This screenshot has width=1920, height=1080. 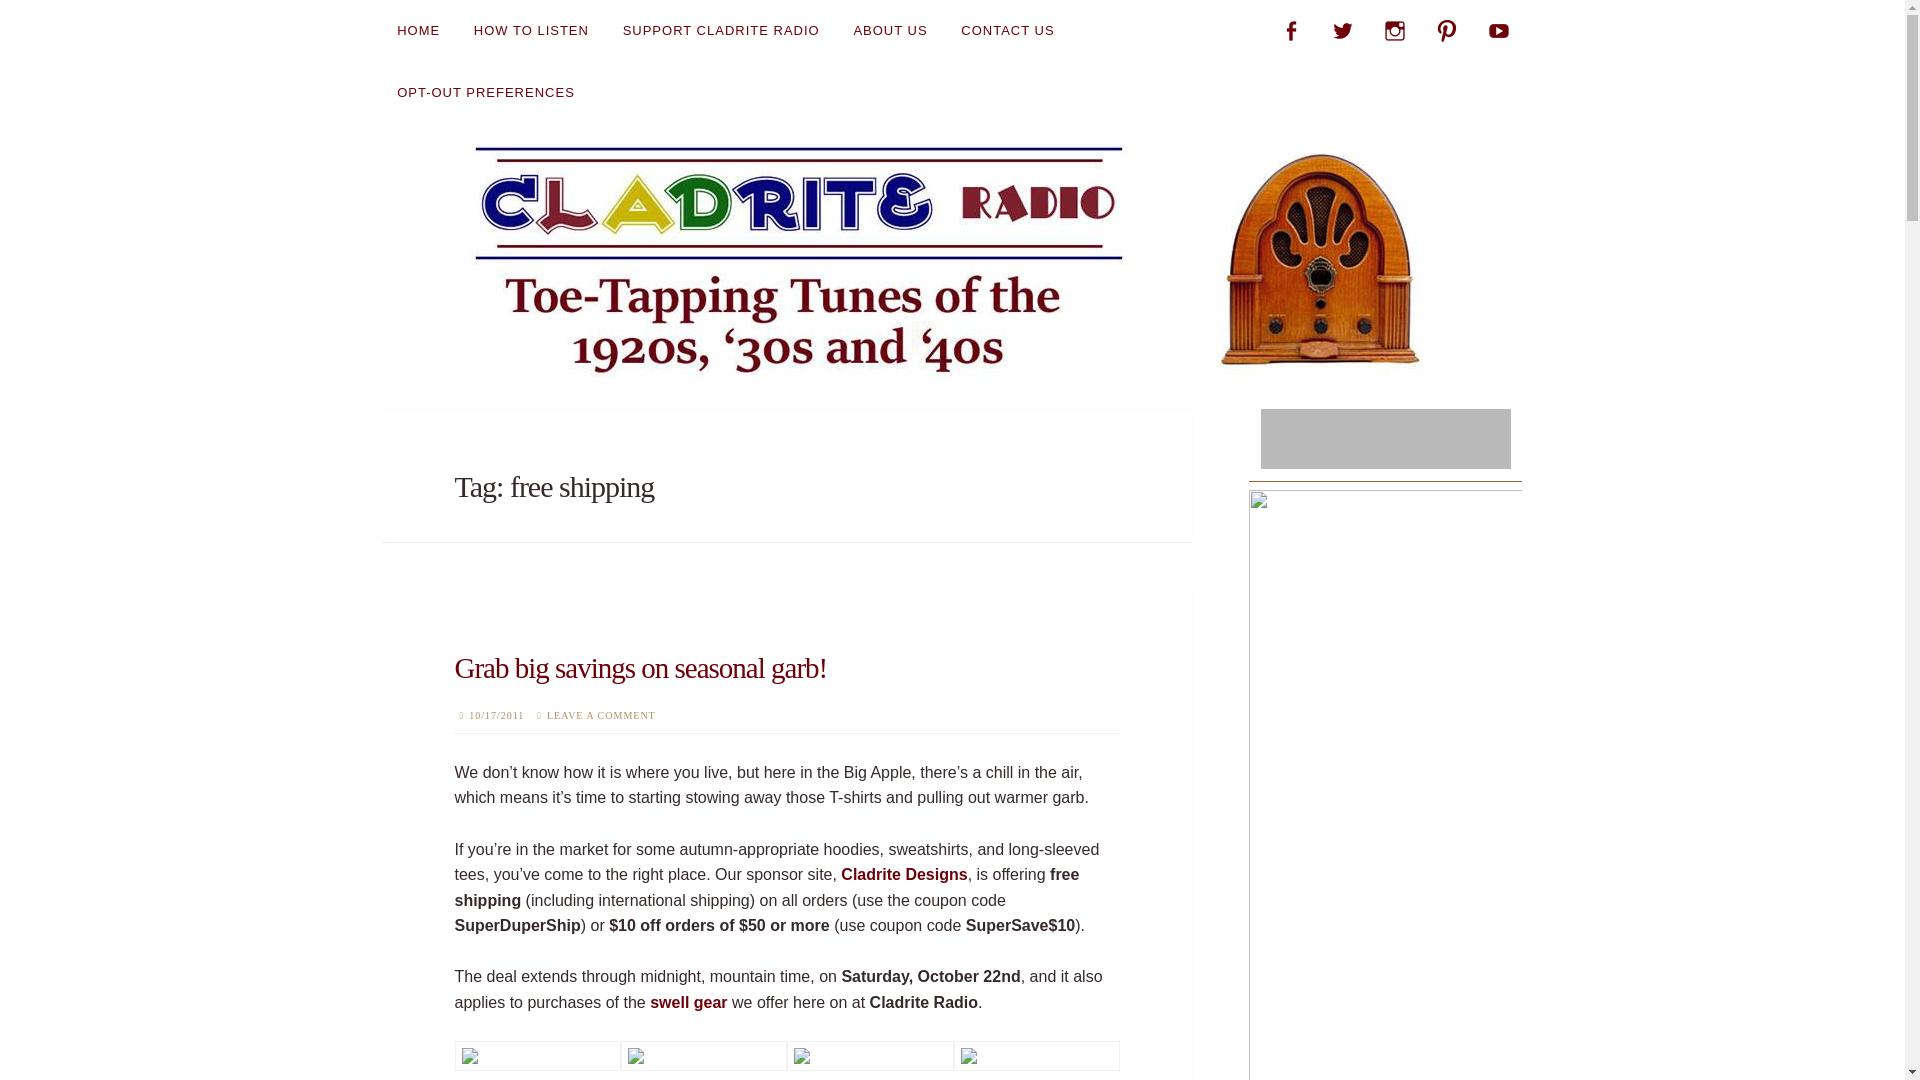 What do you see at coordinates (904, 874) in the screenshot?
I see `Cladrite Designs` at bounding box center [904, 874].